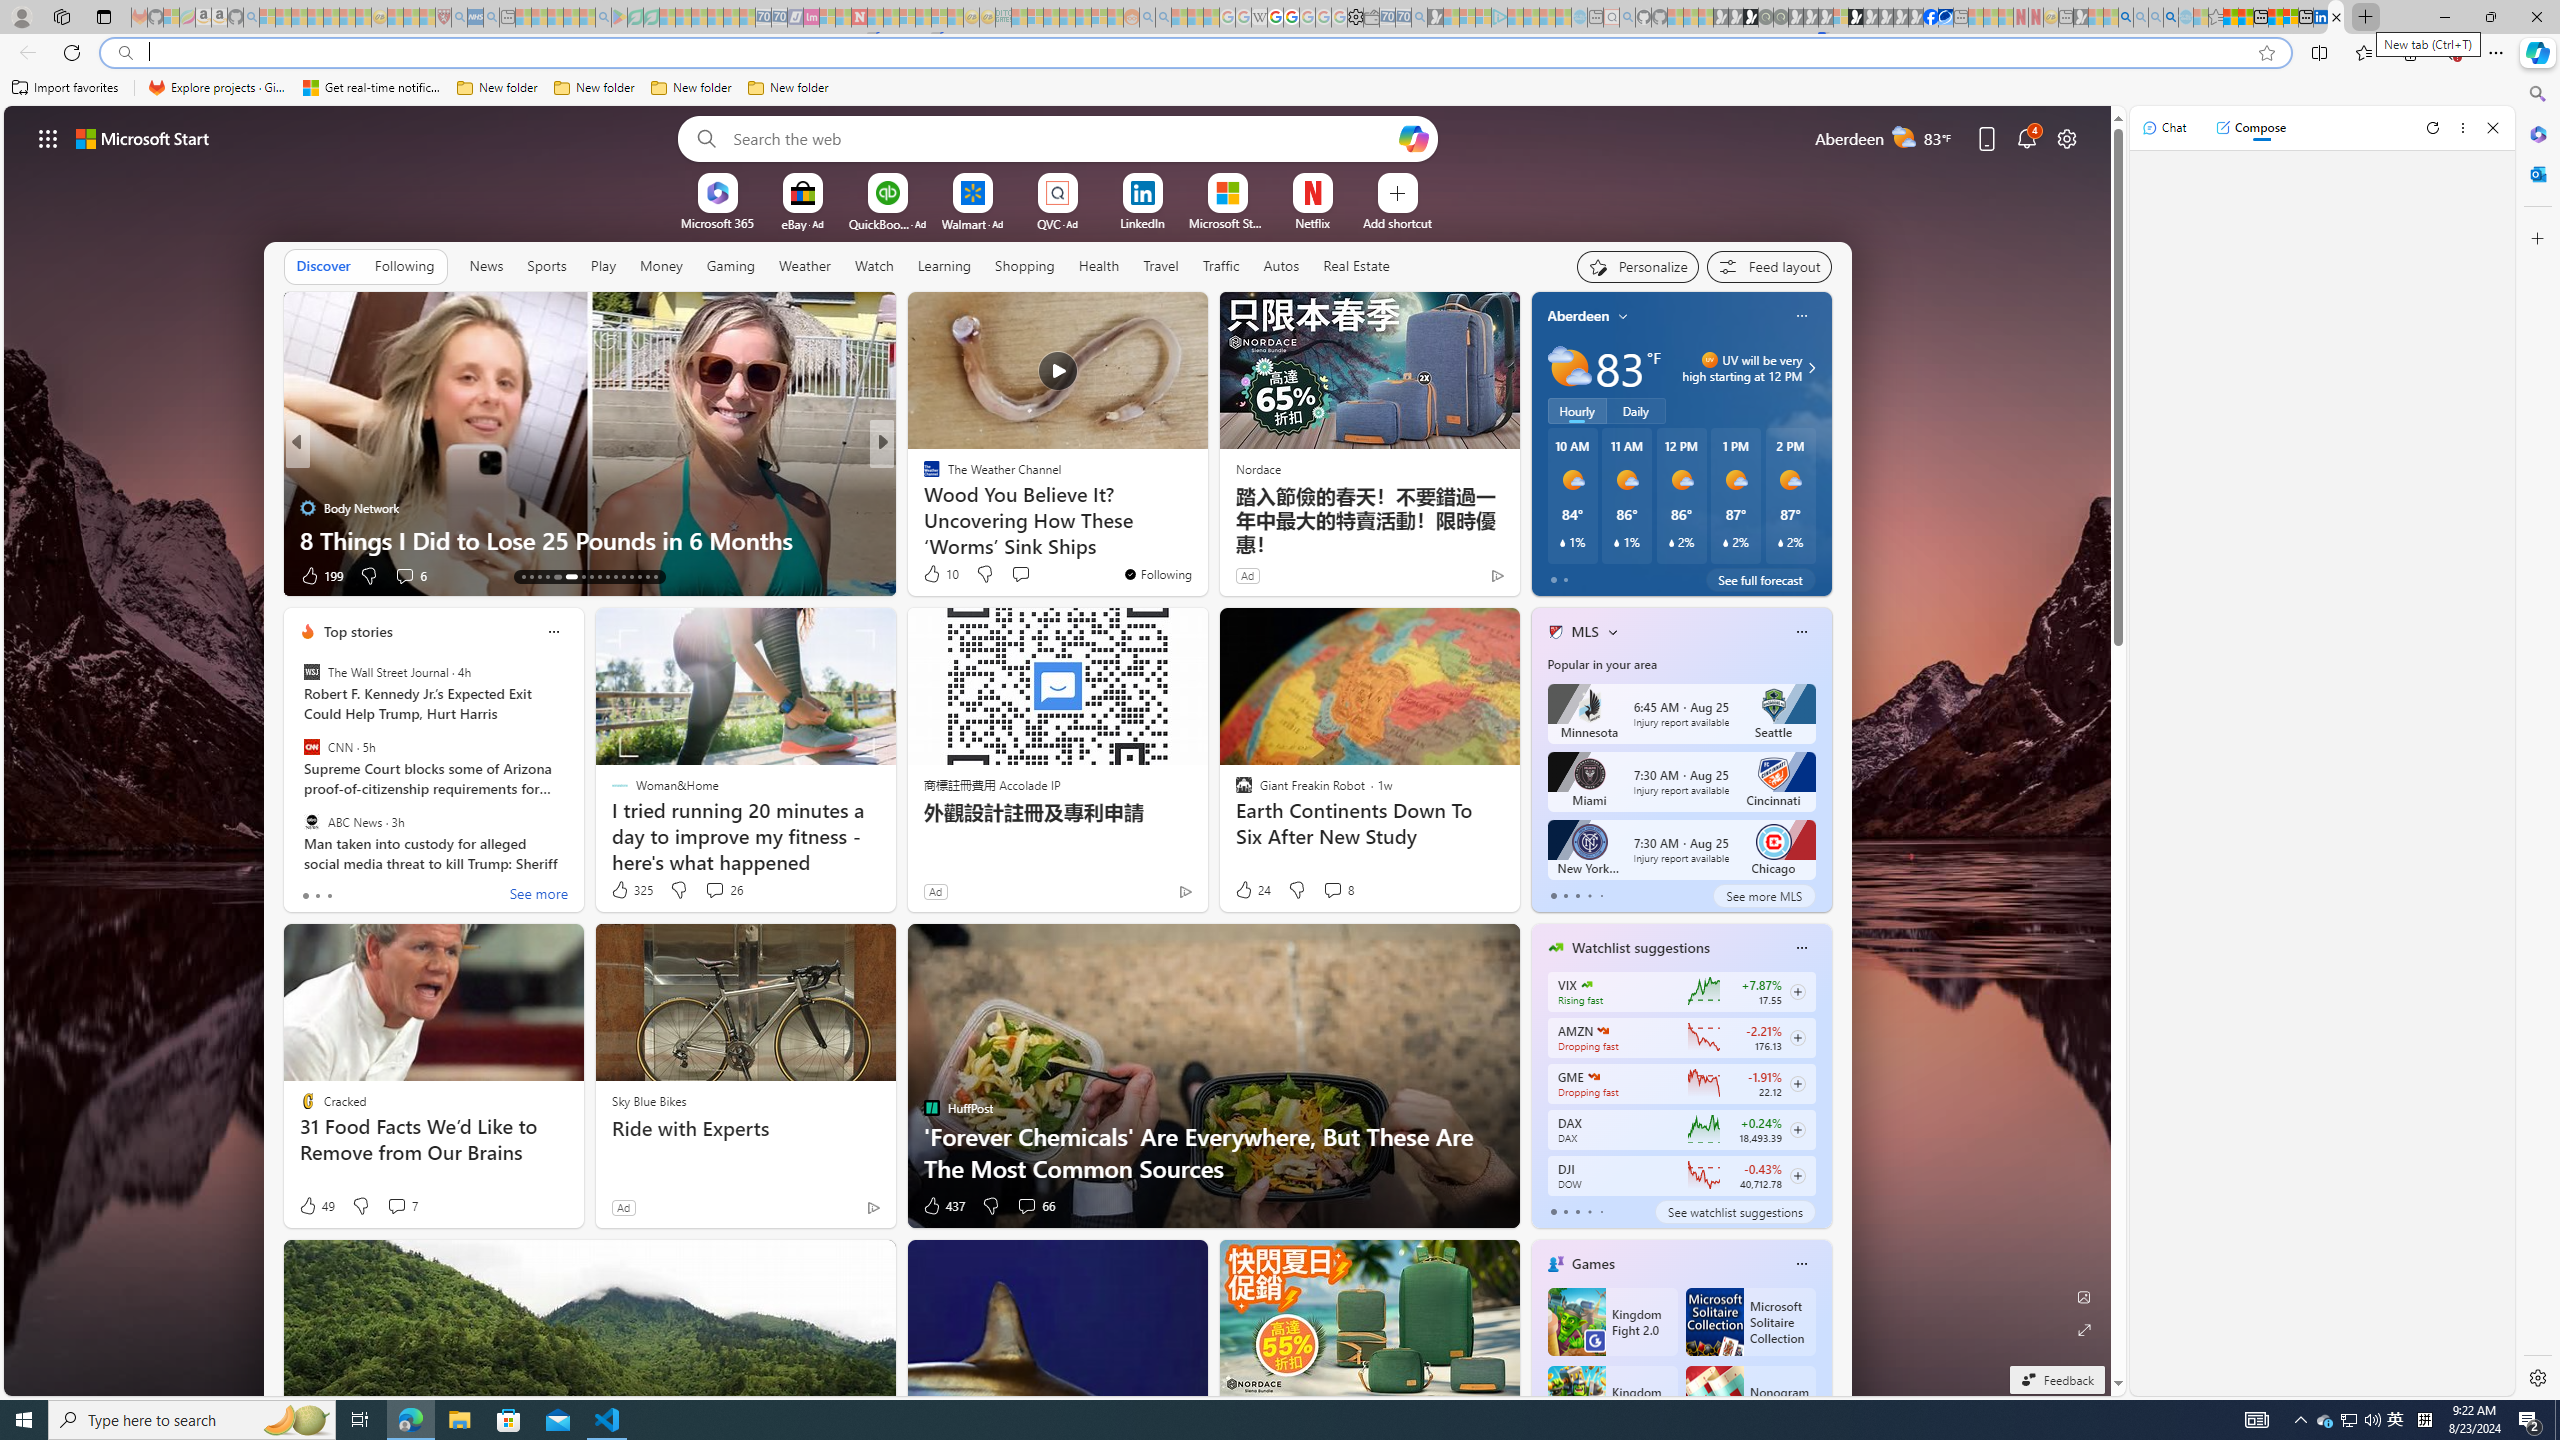 This screenshot has height=1440, width=2560. I want to click on Play, so click(602, 265).